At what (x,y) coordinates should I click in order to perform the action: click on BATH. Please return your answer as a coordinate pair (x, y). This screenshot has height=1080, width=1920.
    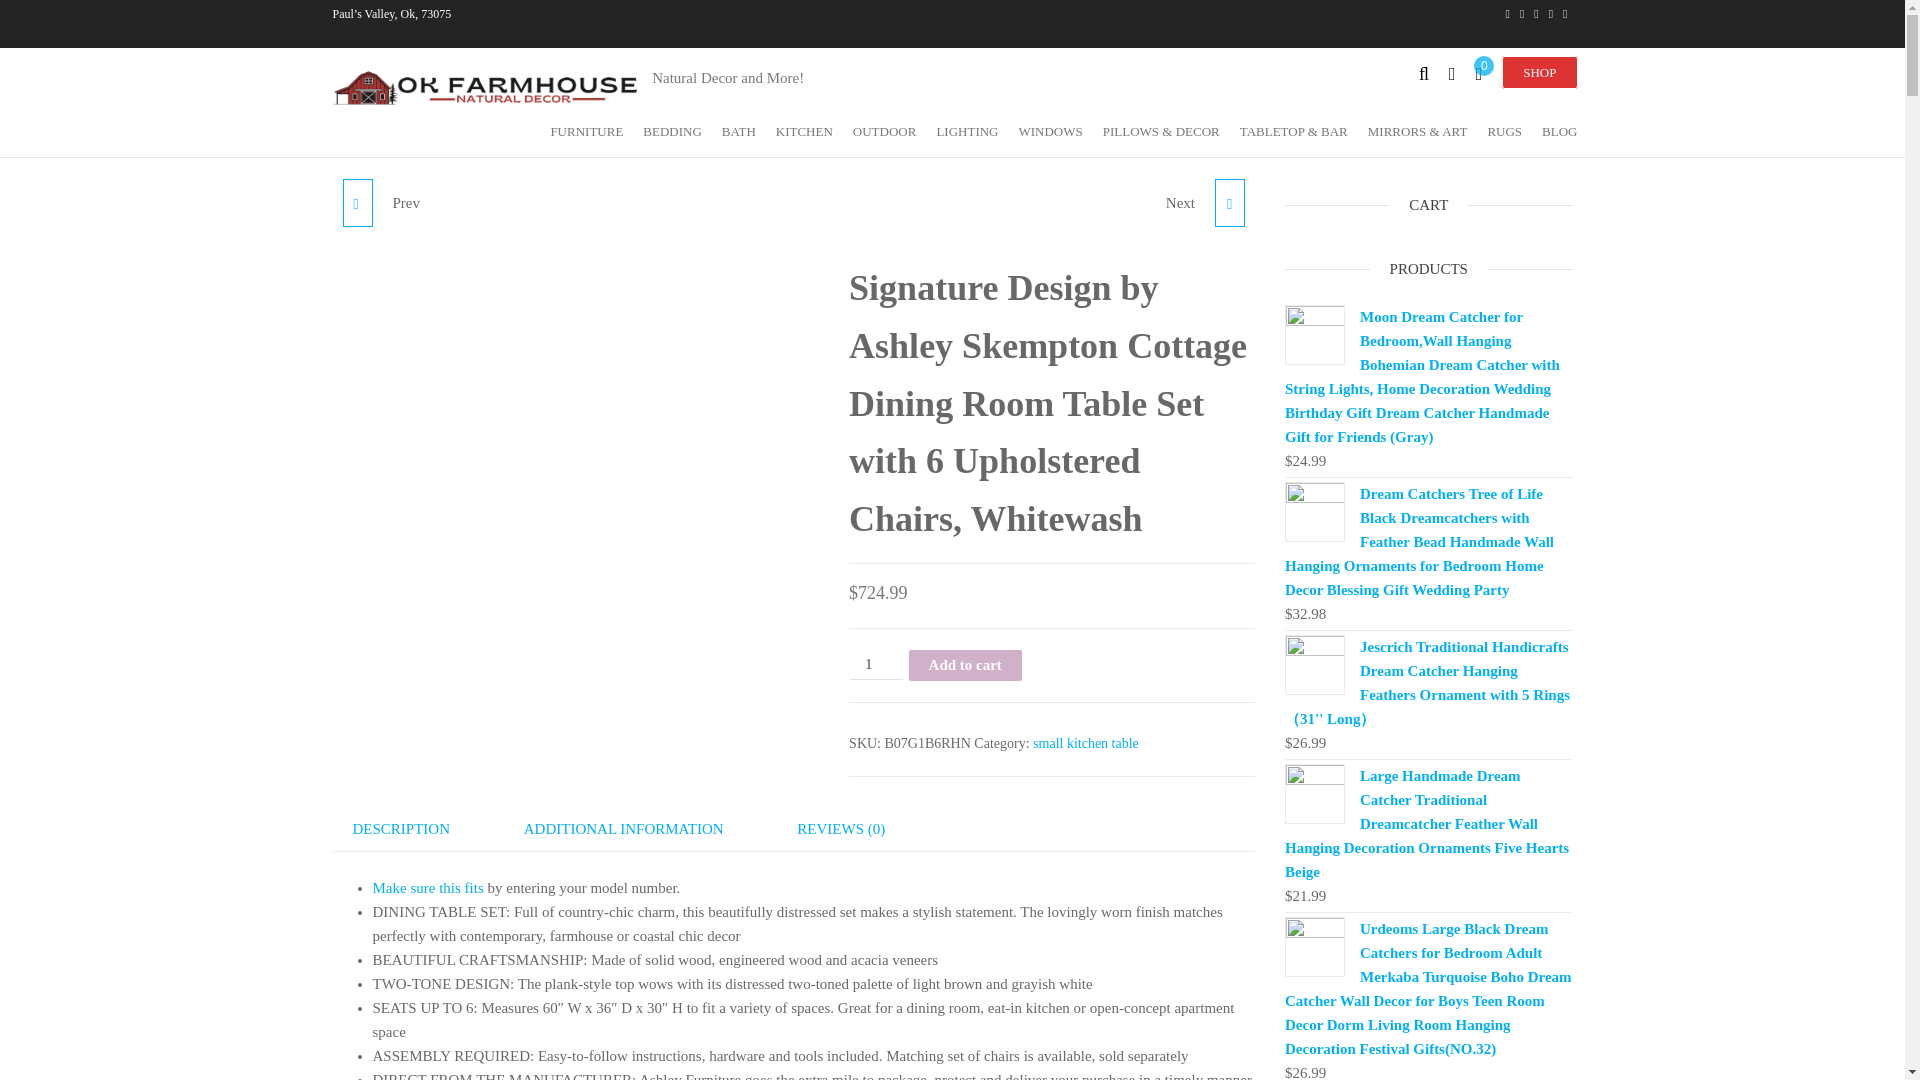
    Looking at the image, I should click on (739, 131).